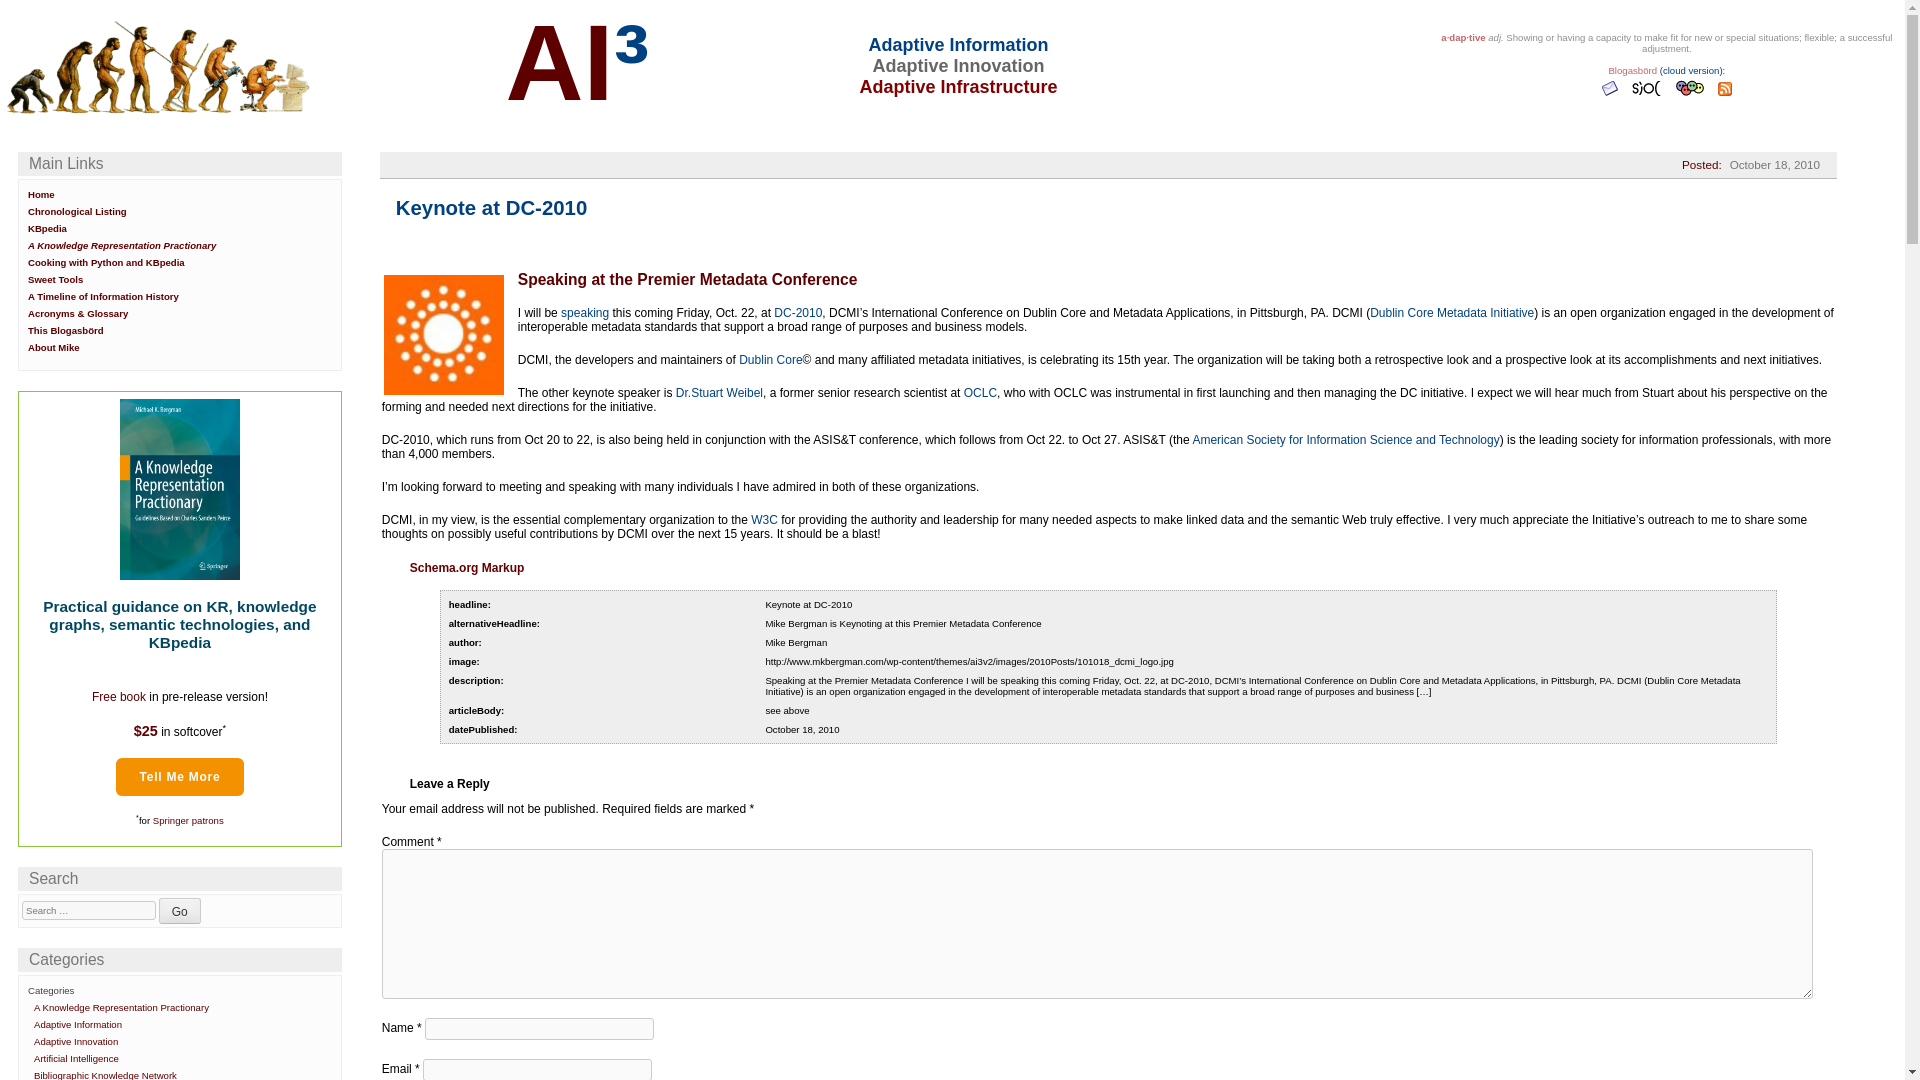 This screenshot has height=1080, width=1920. I want to click on Chronological Listing, so click(77, 212).